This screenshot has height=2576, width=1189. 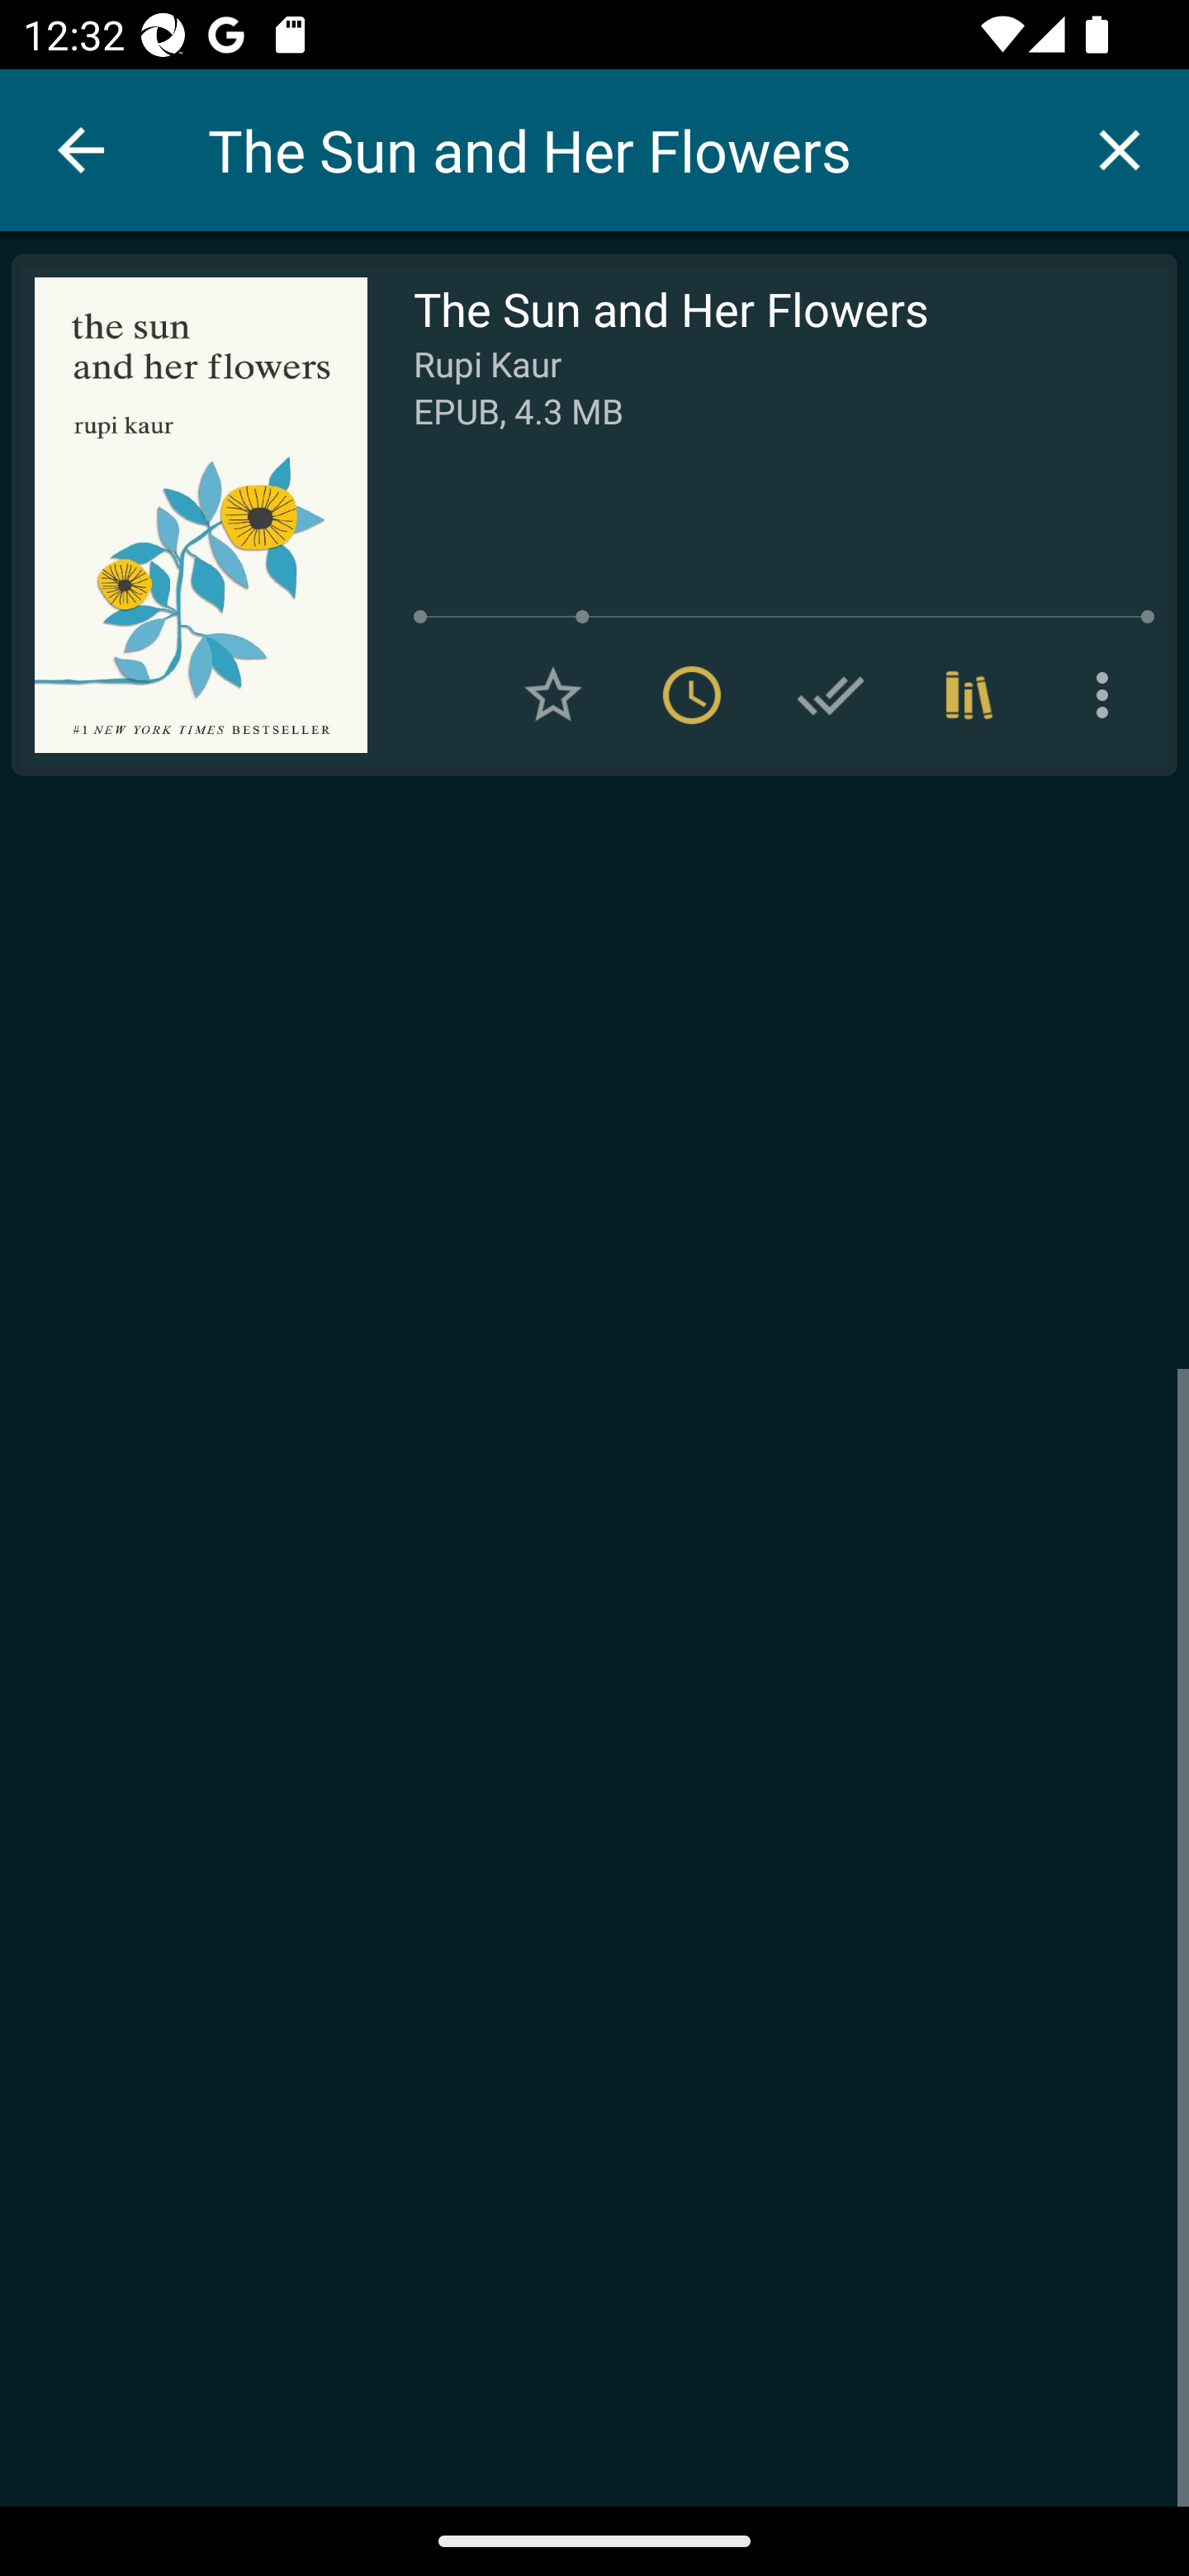 I want to click on Clear, so click(x=1120, y=149).